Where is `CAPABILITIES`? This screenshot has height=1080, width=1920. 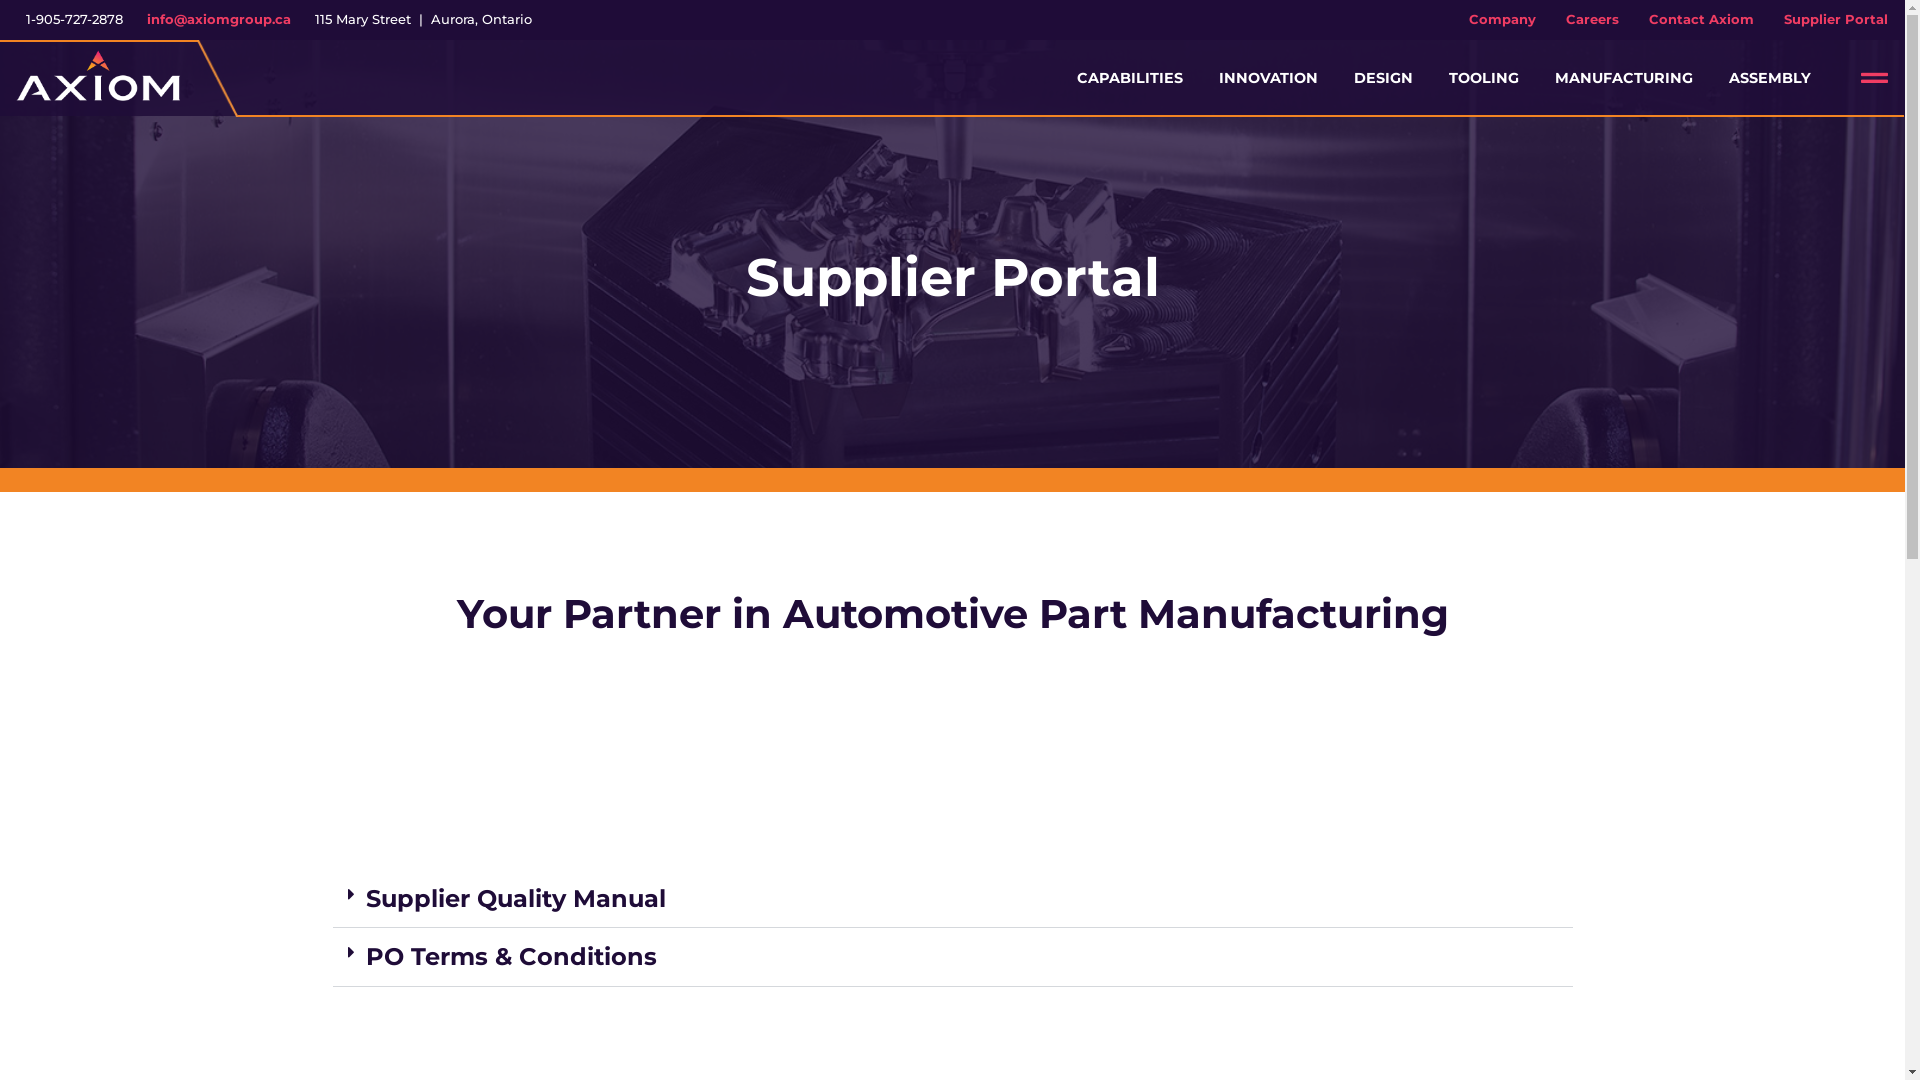 CAPABILITIES is located at coordinates (1130, 78).